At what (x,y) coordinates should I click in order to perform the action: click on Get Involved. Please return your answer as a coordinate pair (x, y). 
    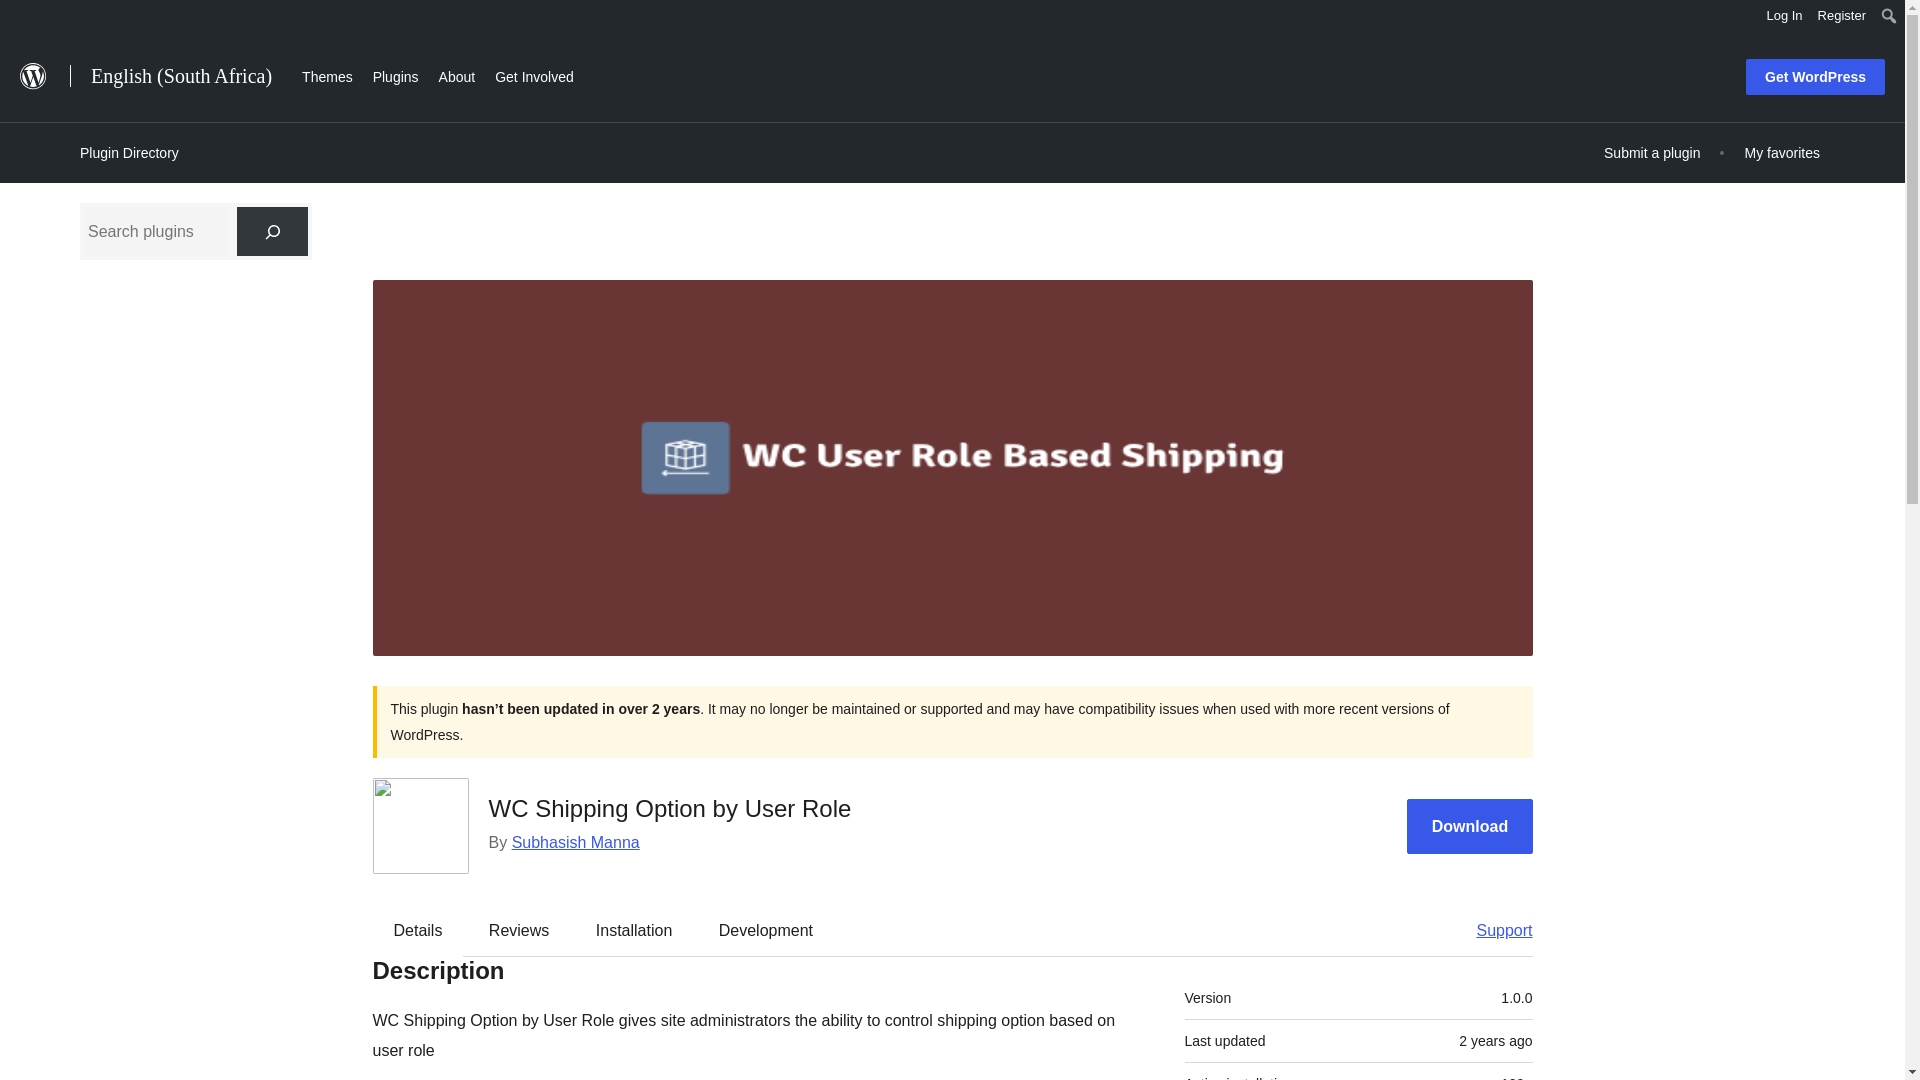
    Looking at the image, I should click on (534, 74).